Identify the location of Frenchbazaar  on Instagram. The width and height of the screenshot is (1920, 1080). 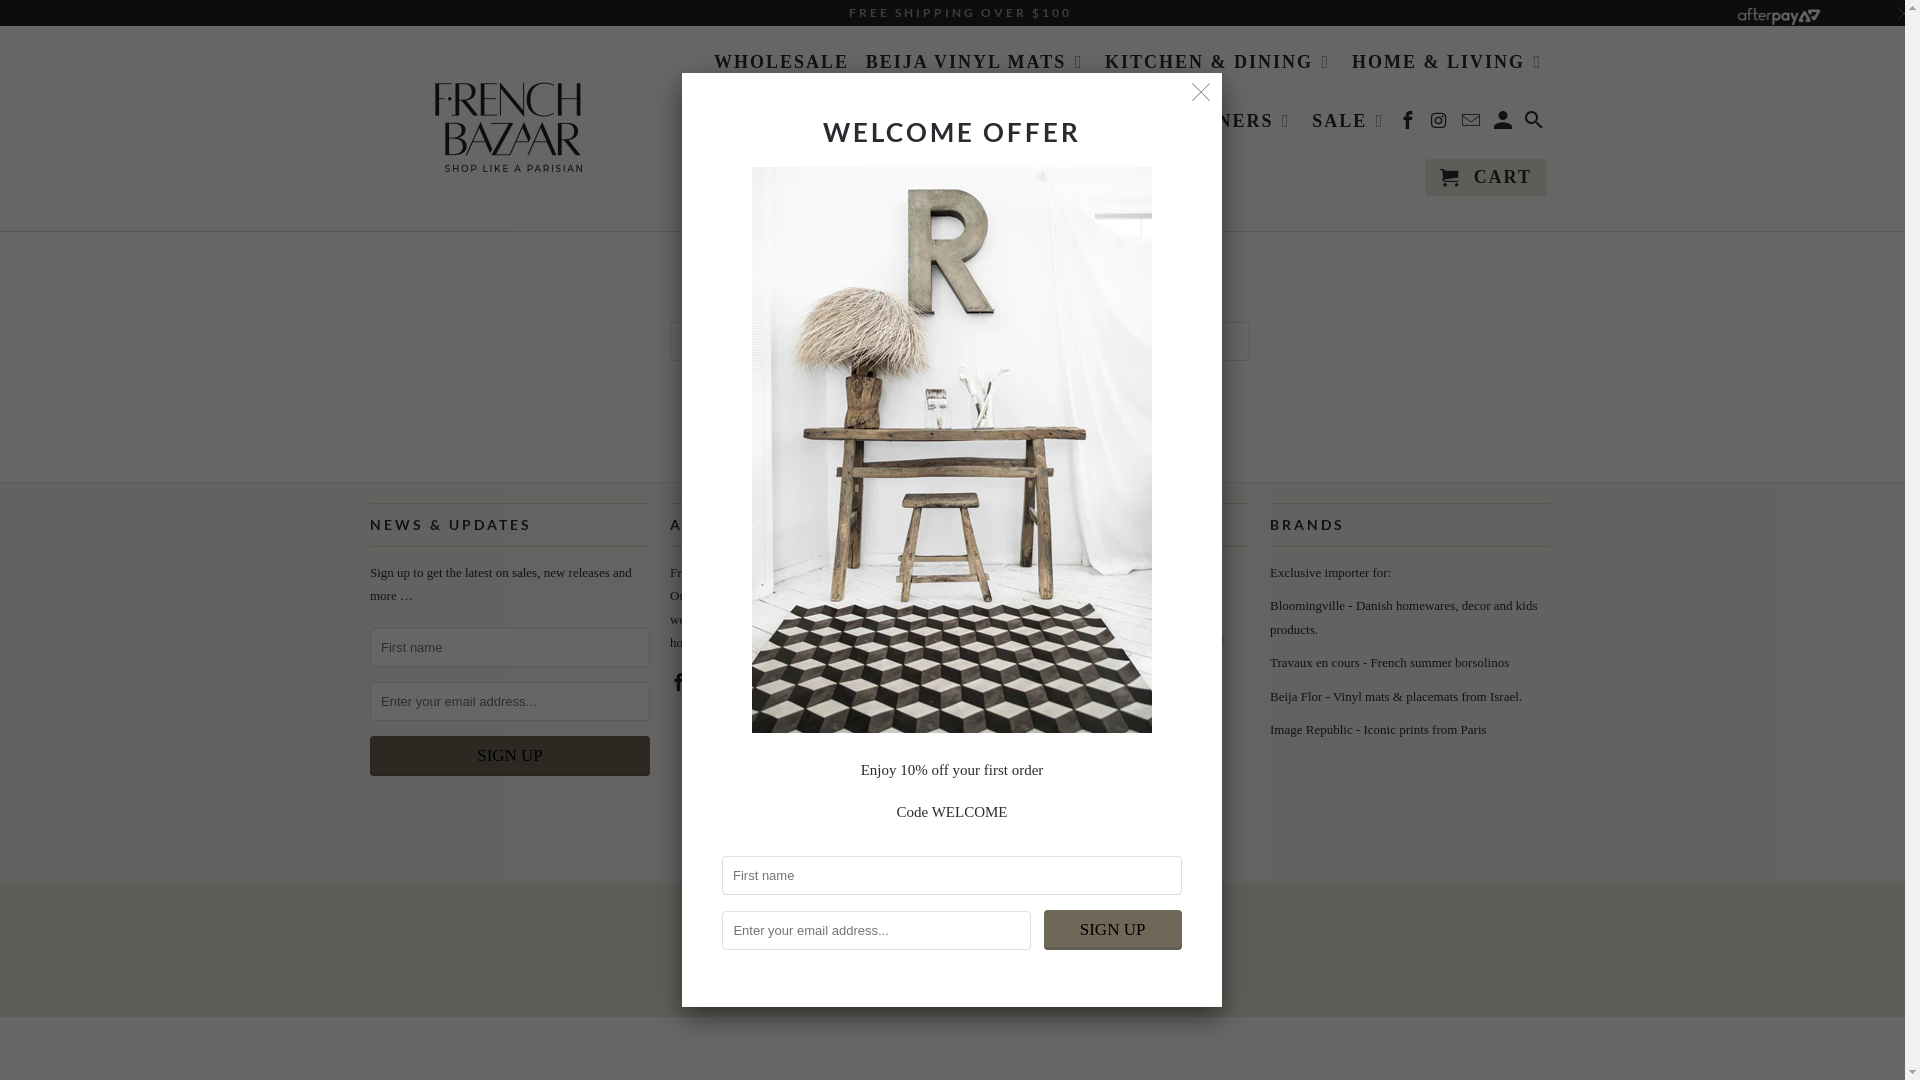
(717, 683).